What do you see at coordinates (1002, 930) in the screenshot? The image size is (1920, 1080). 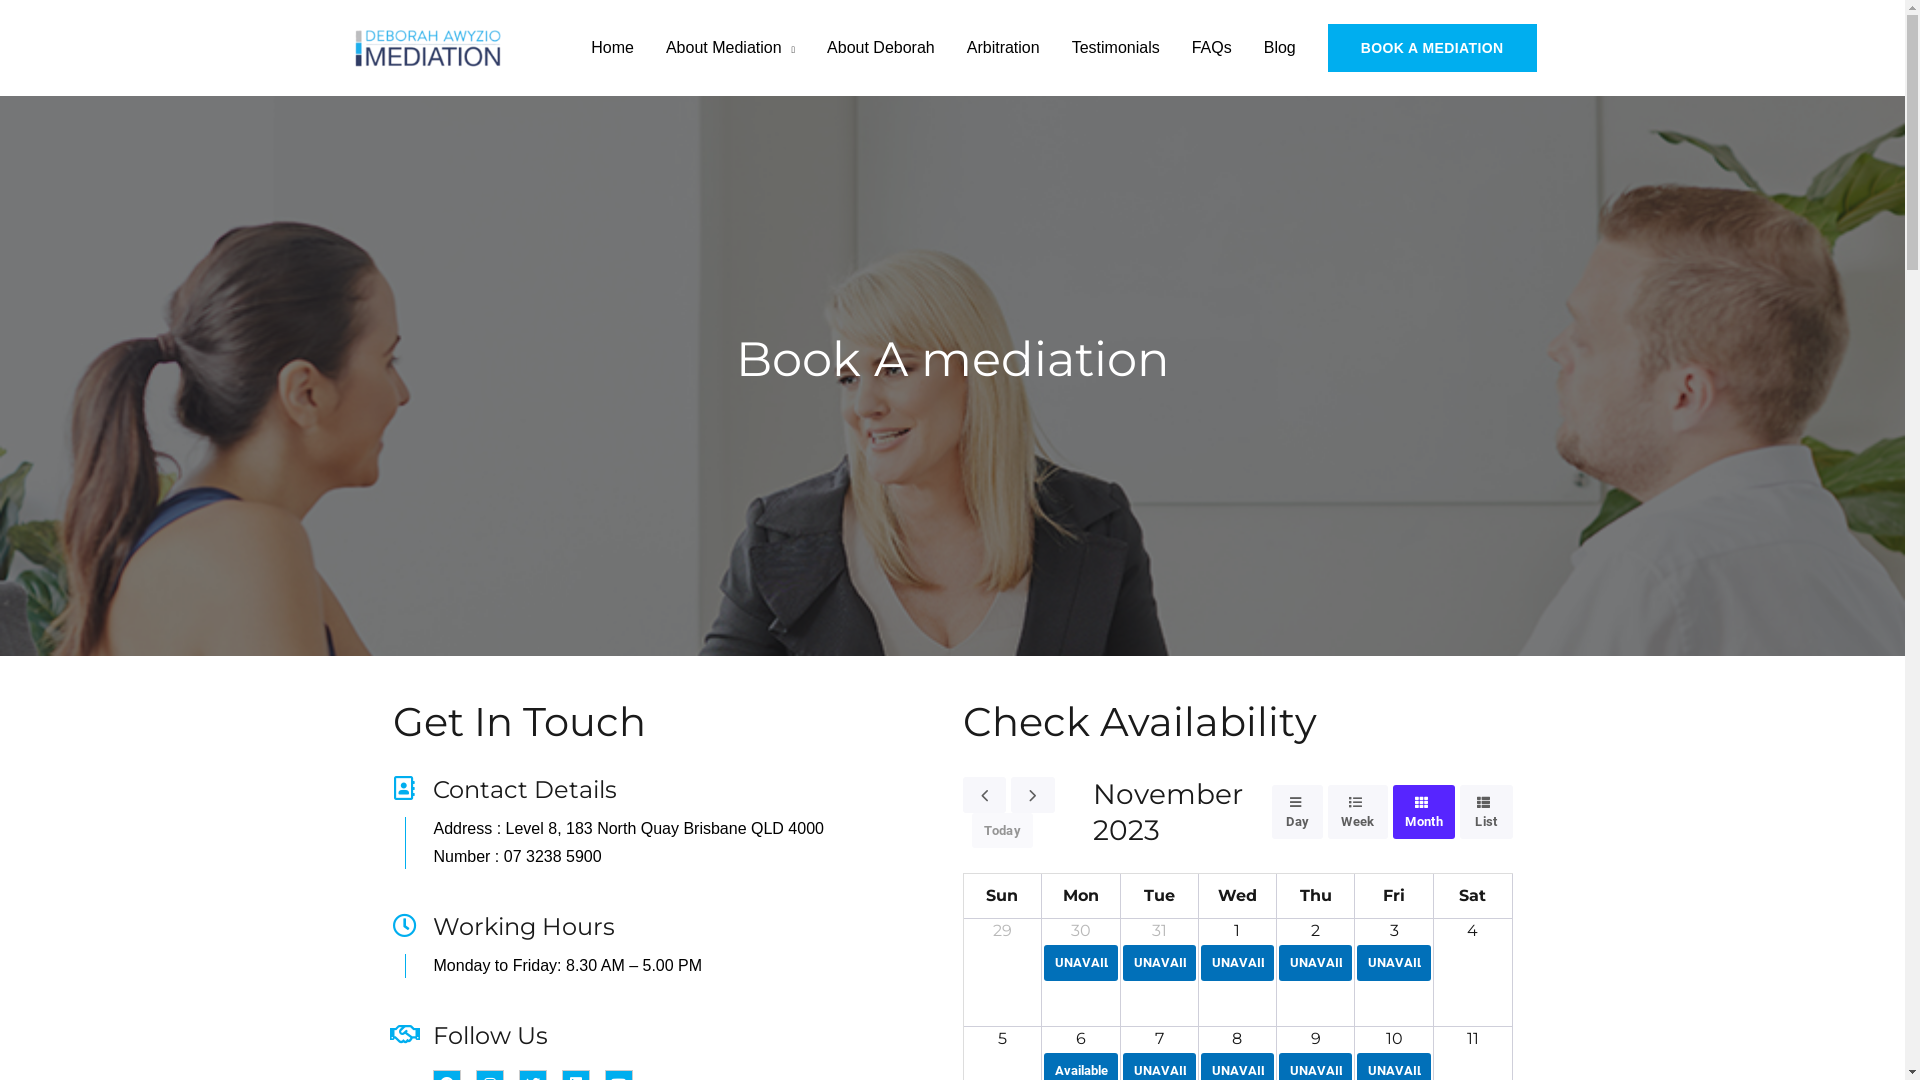 I see `29` at bounding box center [1002, 930].